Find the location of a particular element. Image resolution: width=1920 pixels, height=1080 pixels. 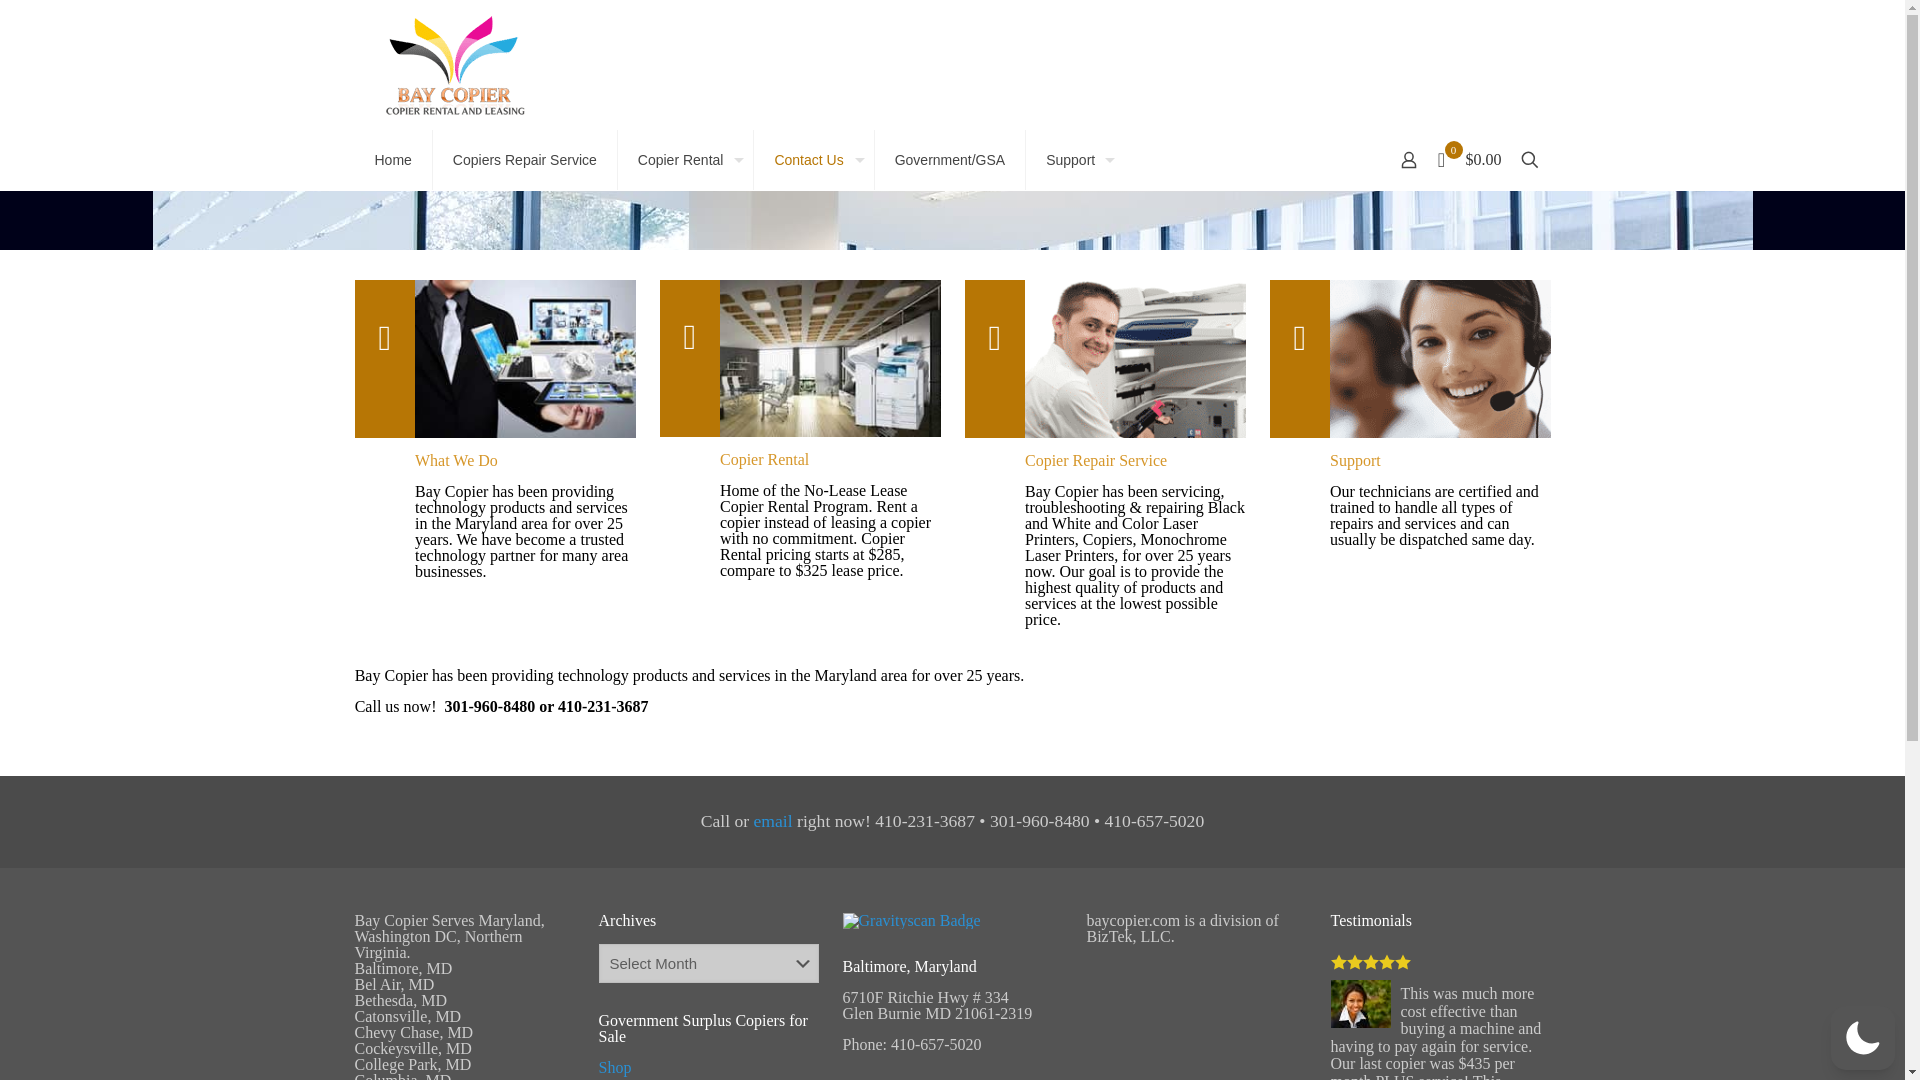

Support is located at coordinates (1075, 160).